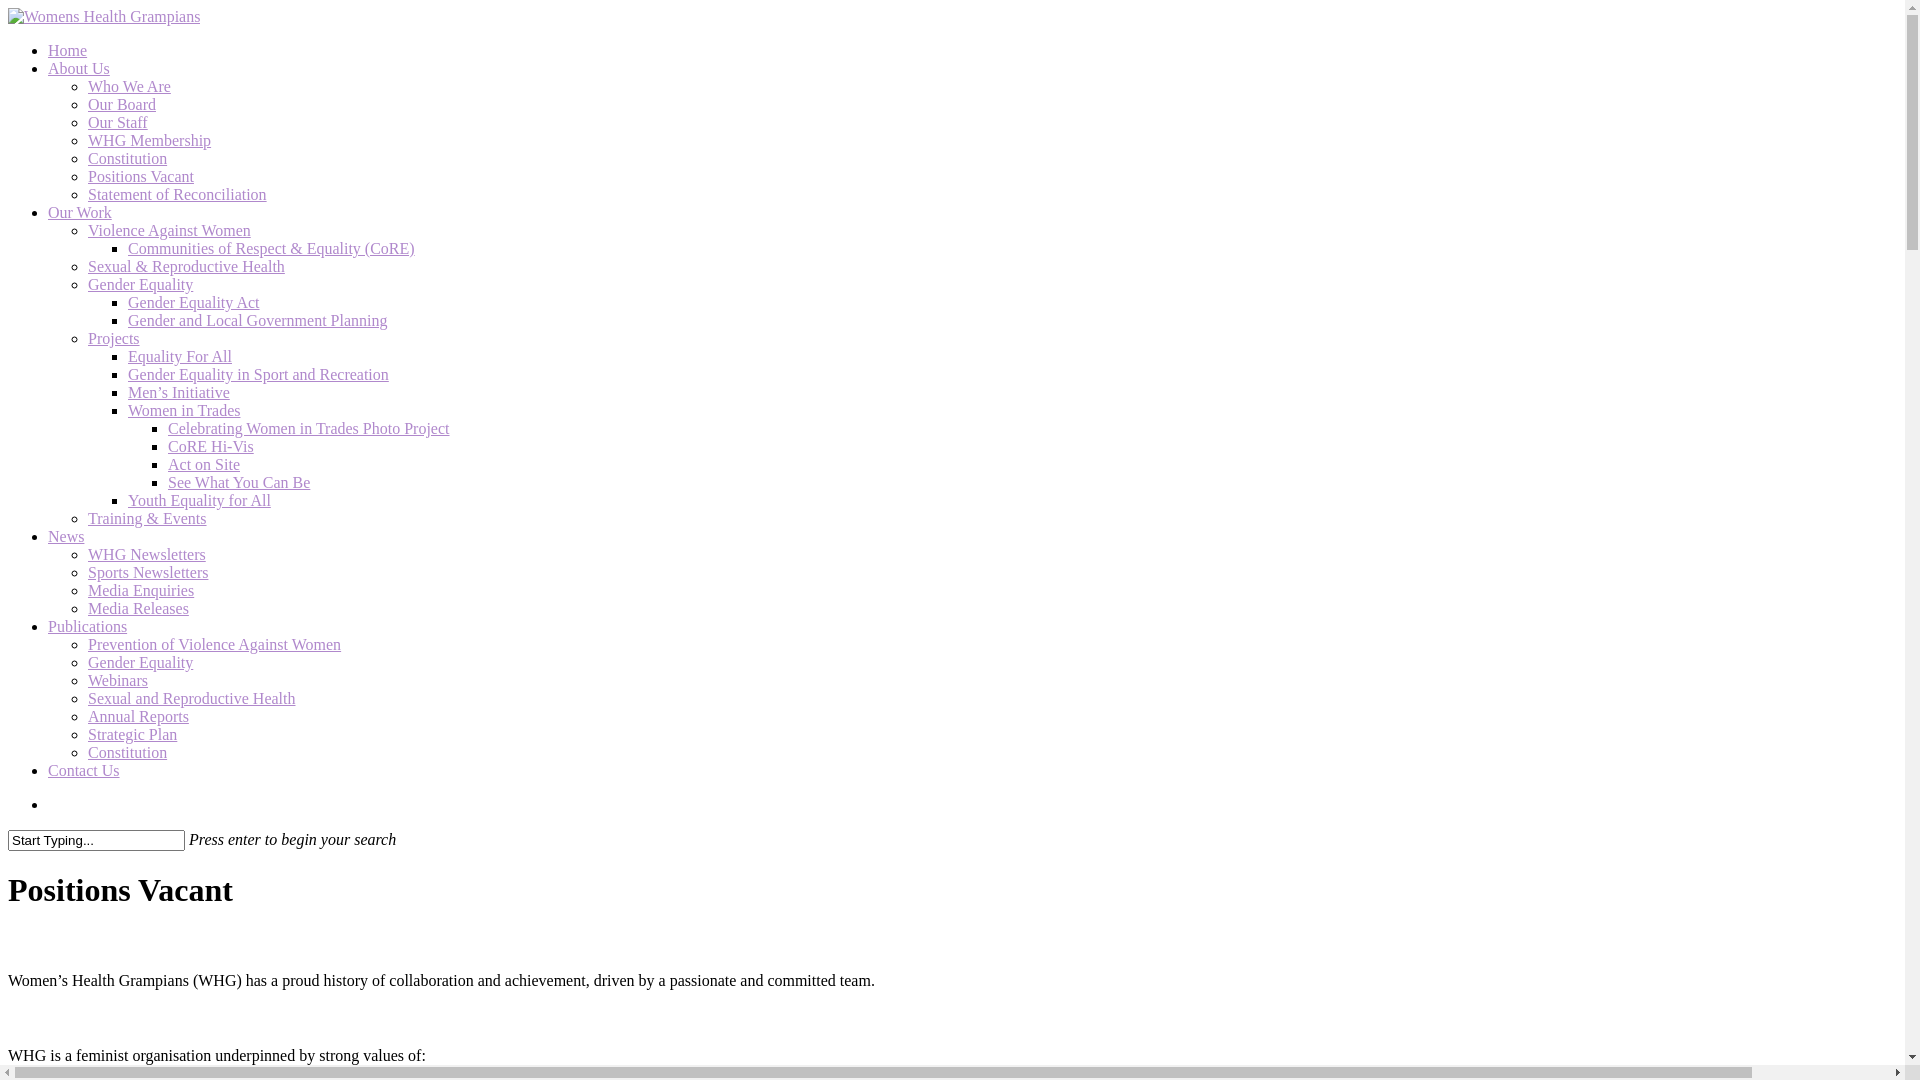 The width and height of the screenshot is (1920, 1080). I want to click on Gender and Local Government Planning, so click(258, 320).